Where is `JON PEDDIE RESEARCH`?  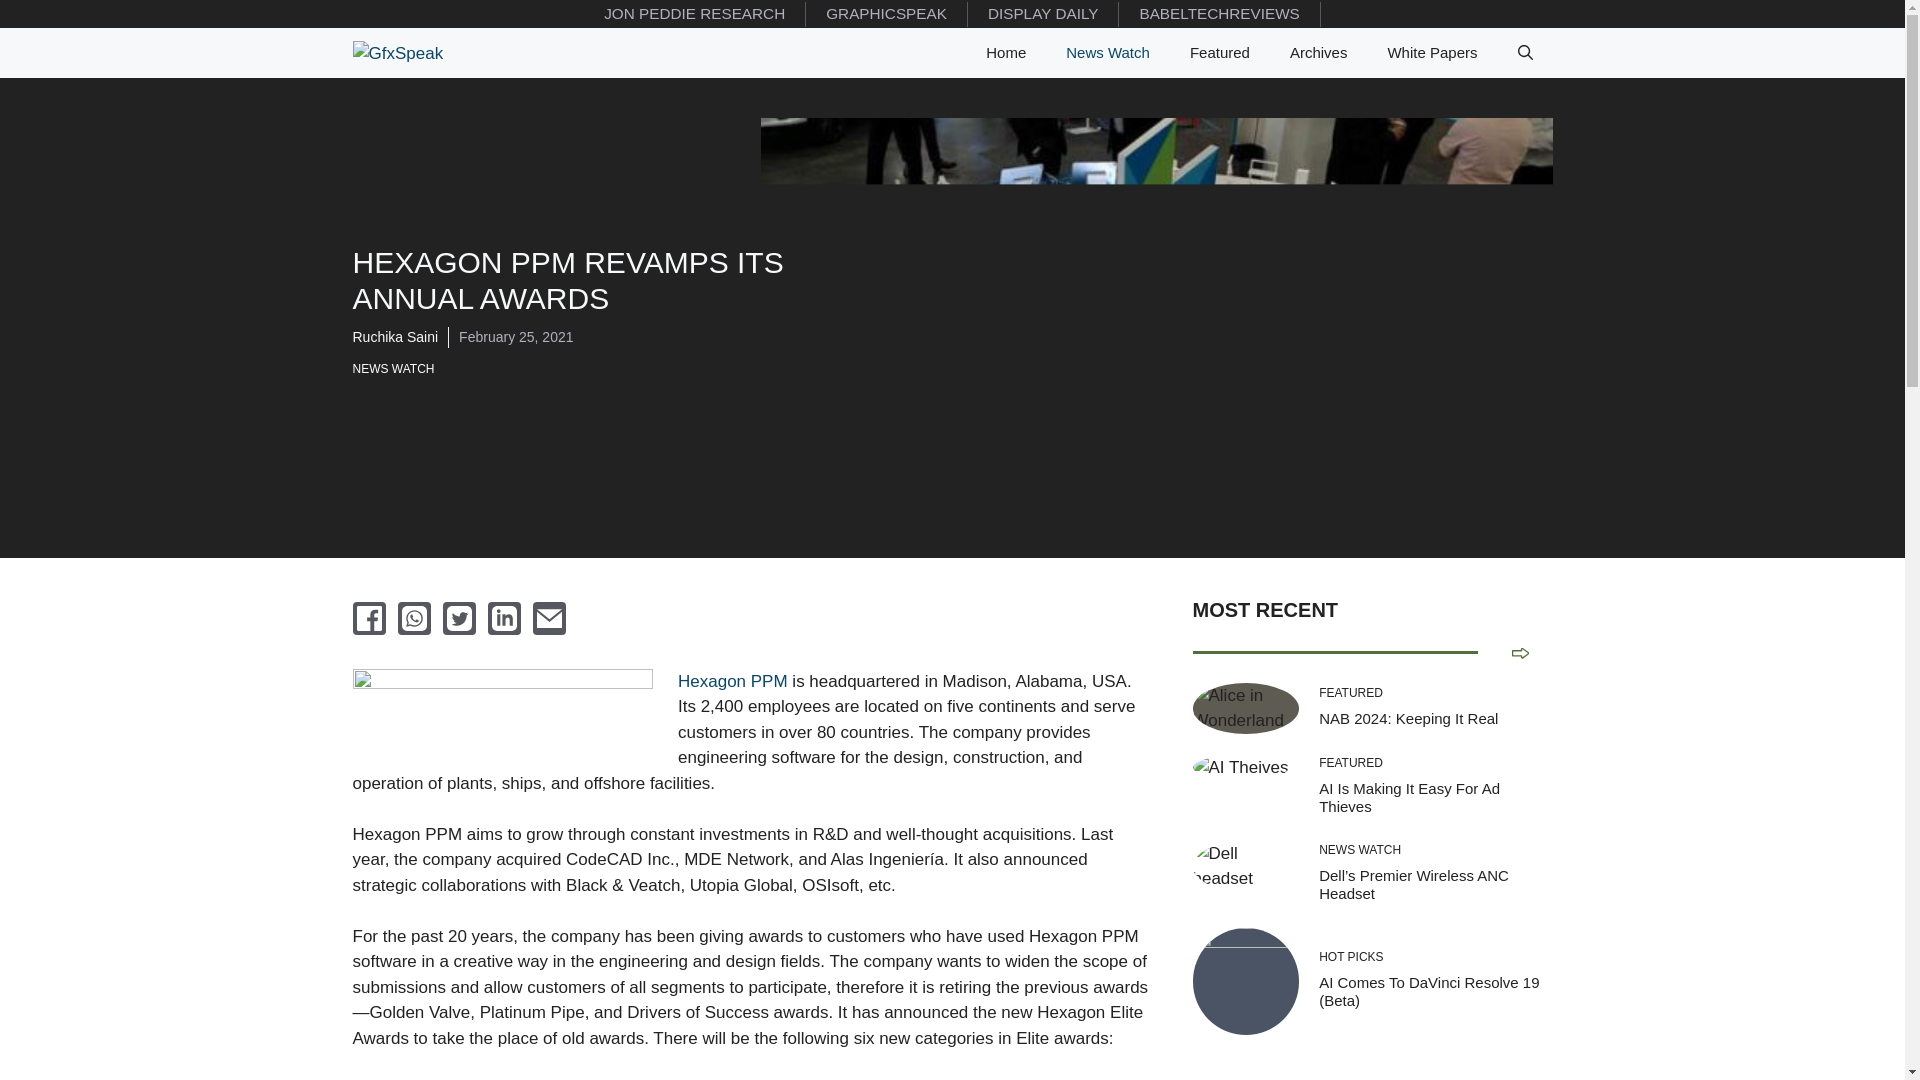
JON PEDDIE RESEARCH is located at coordinates (694, 14).